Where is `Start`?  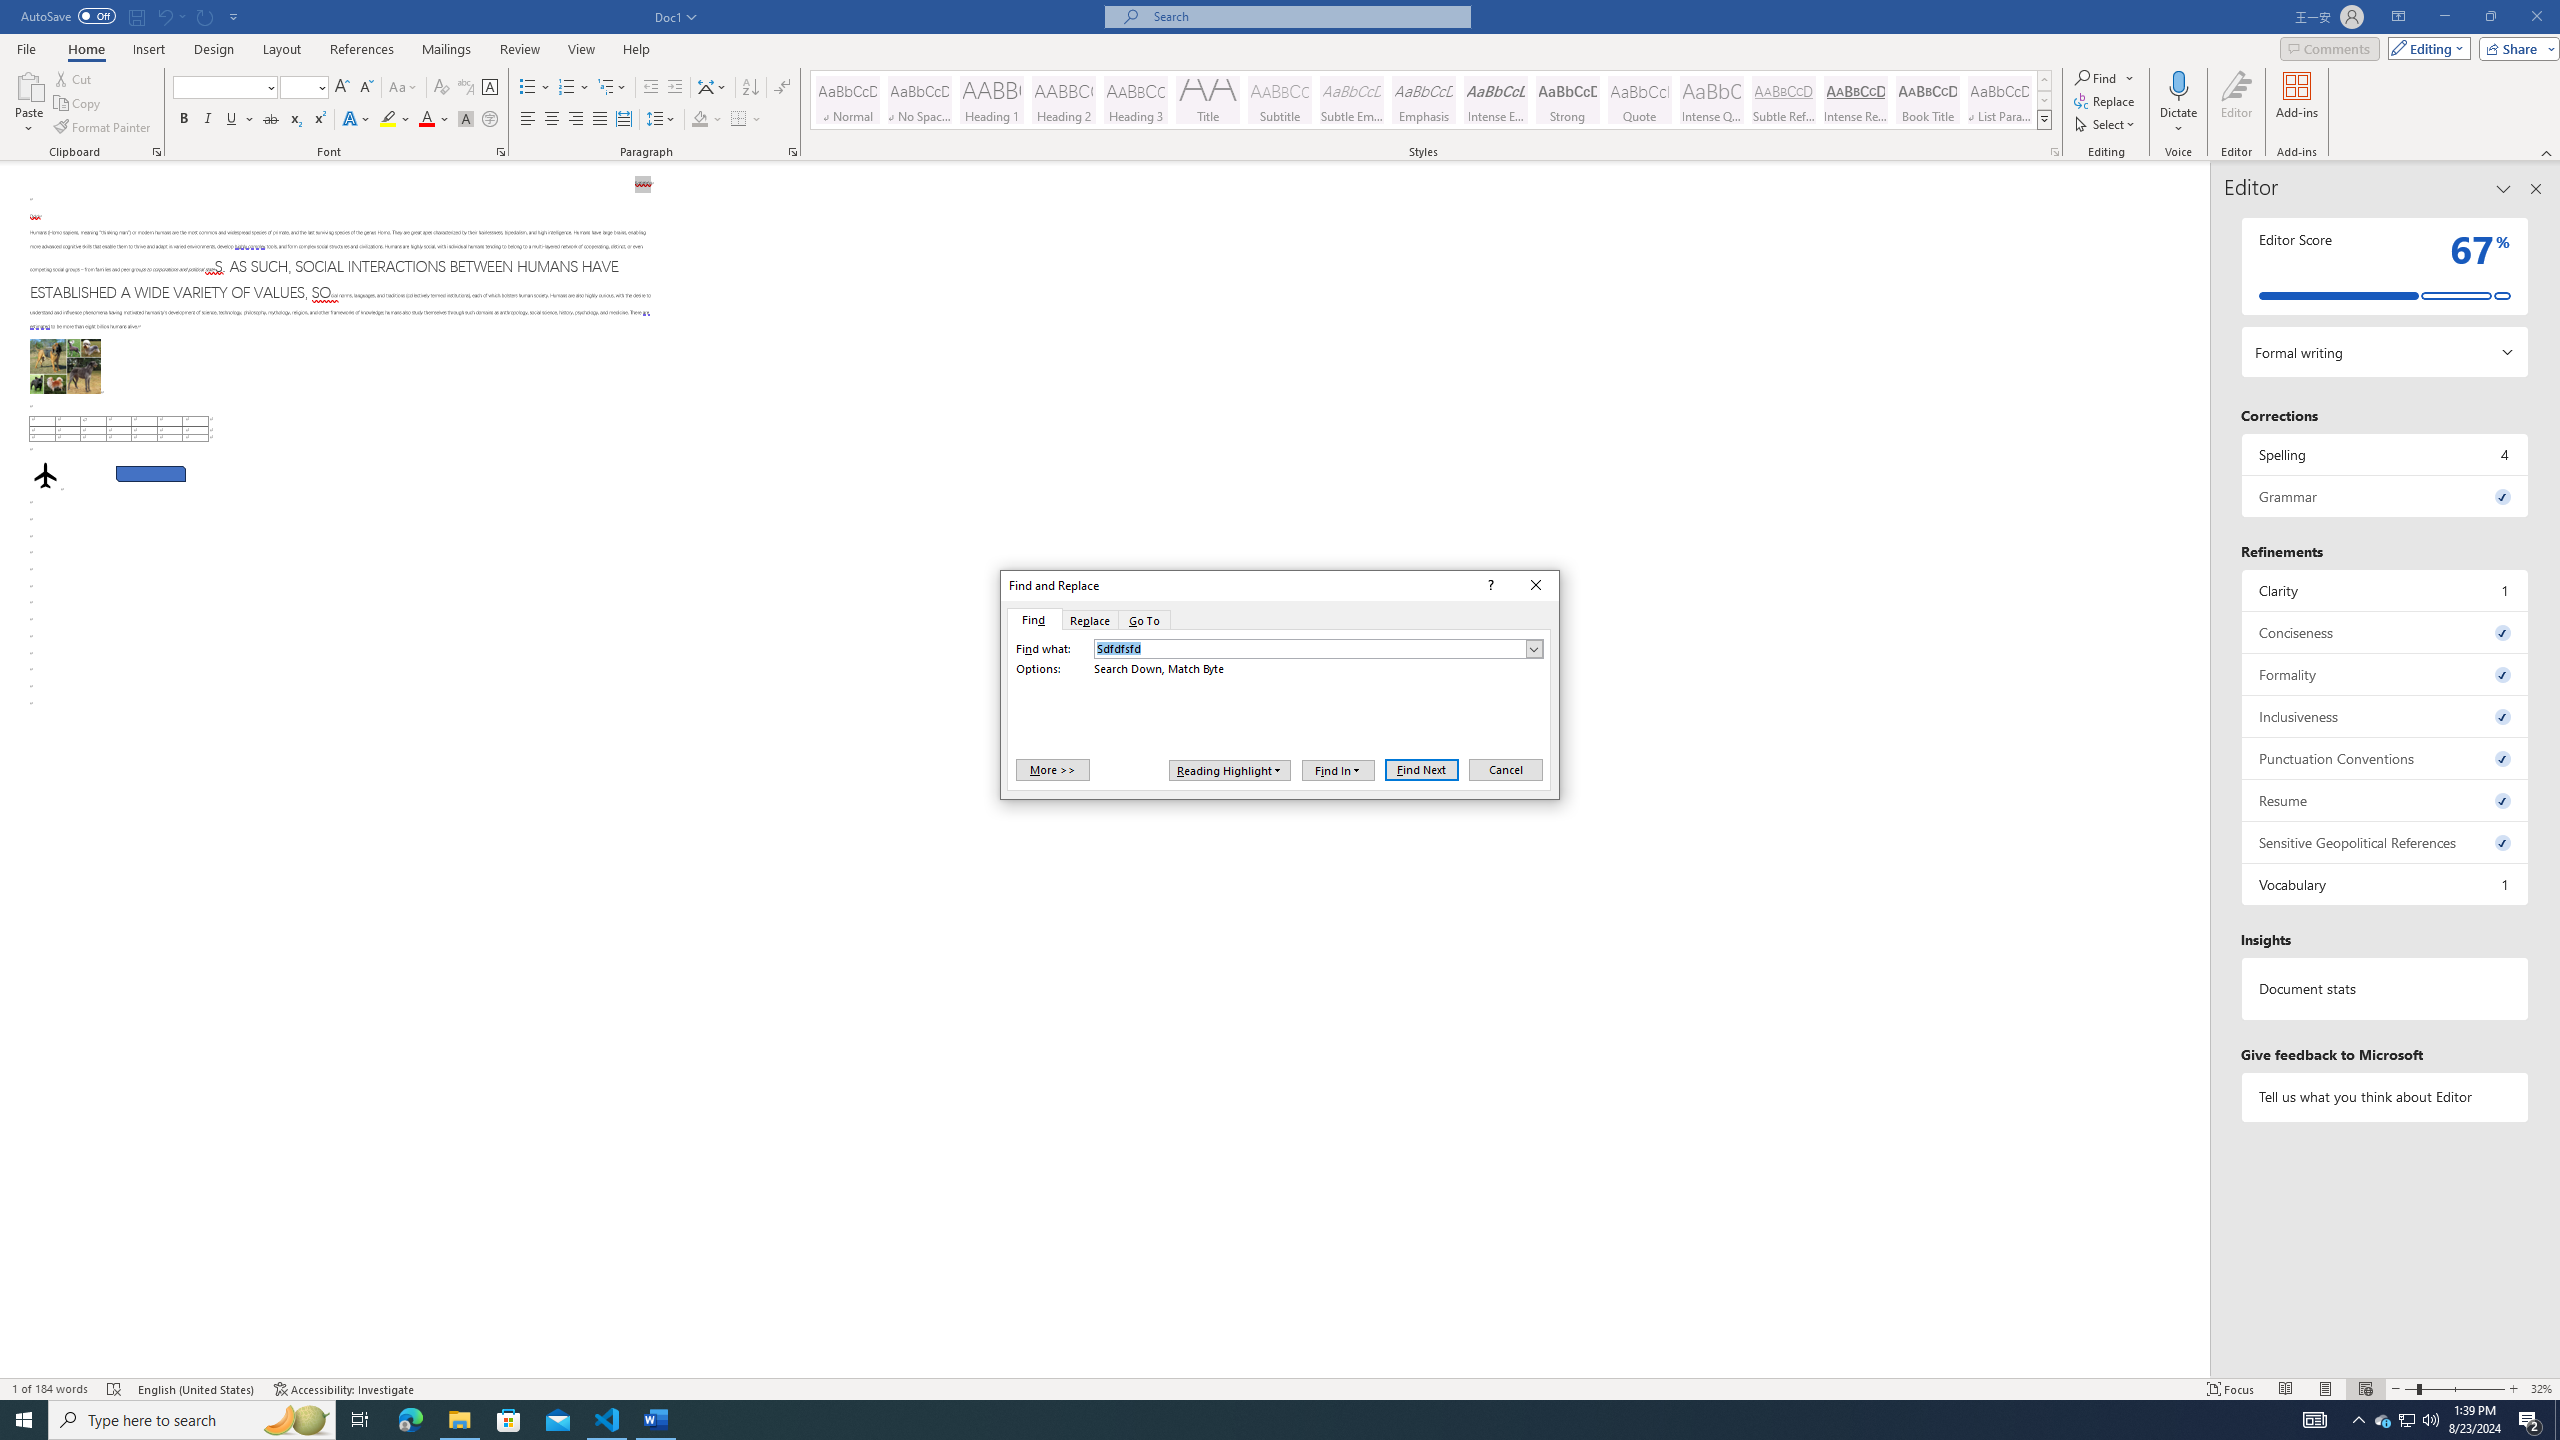 Start is located at coordinates (24, 1420).